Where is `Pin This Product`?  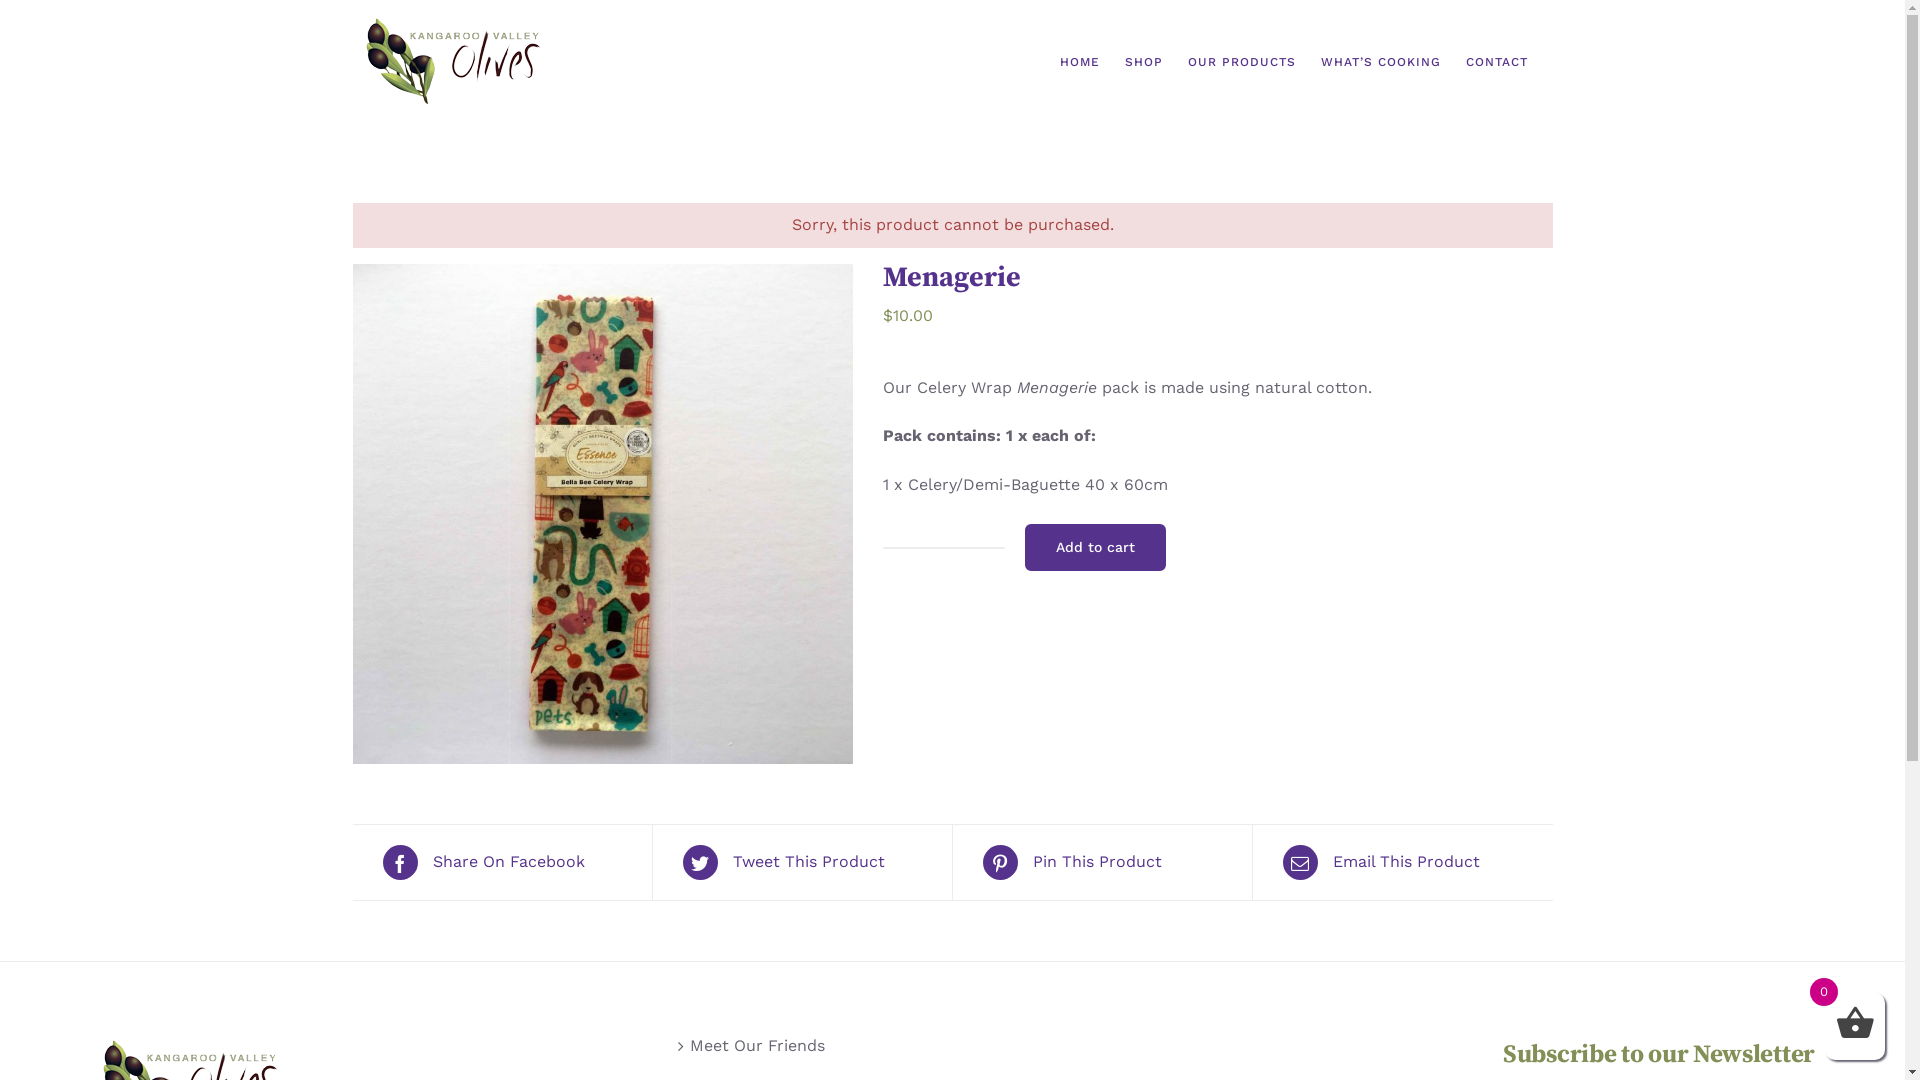 Pin This Product is located at coordinates (1102, 862).